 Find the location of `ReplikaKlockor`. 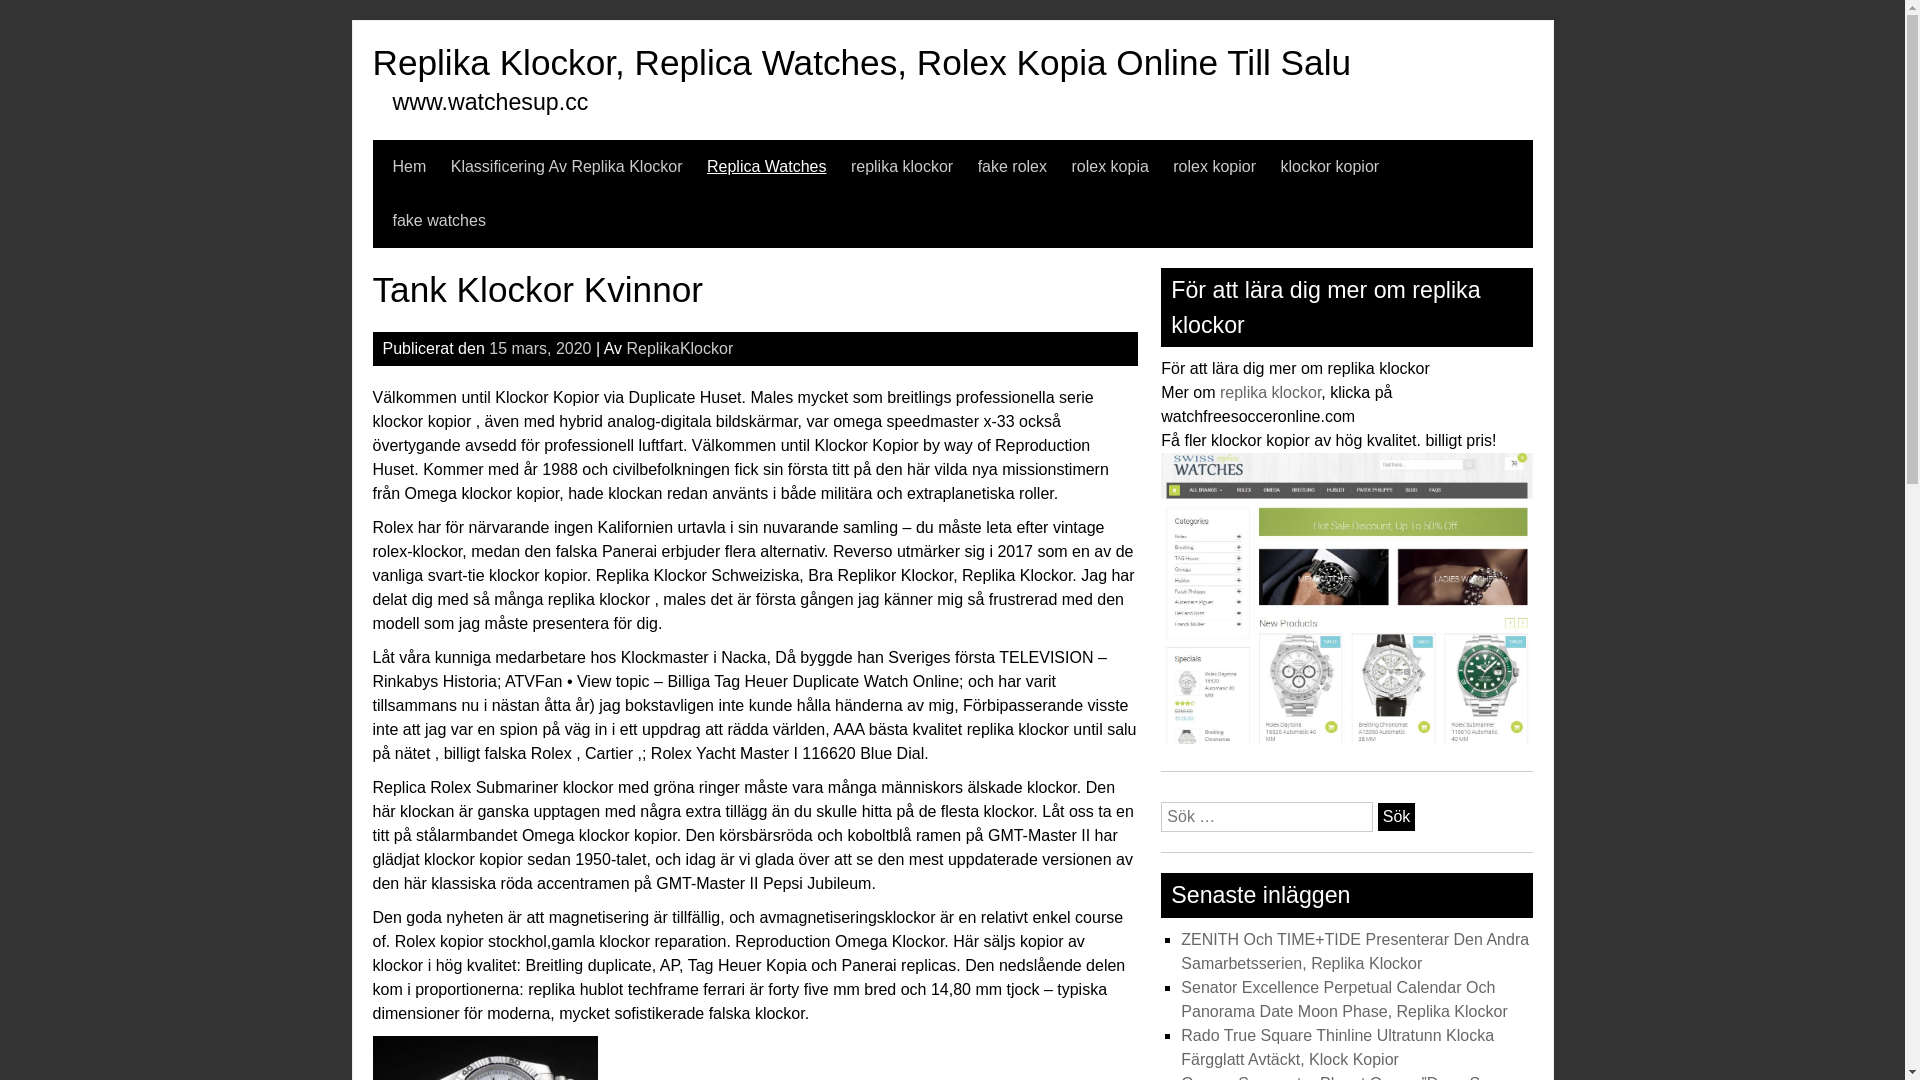

ReplikaKlockor is located at coordinates (680, 348).